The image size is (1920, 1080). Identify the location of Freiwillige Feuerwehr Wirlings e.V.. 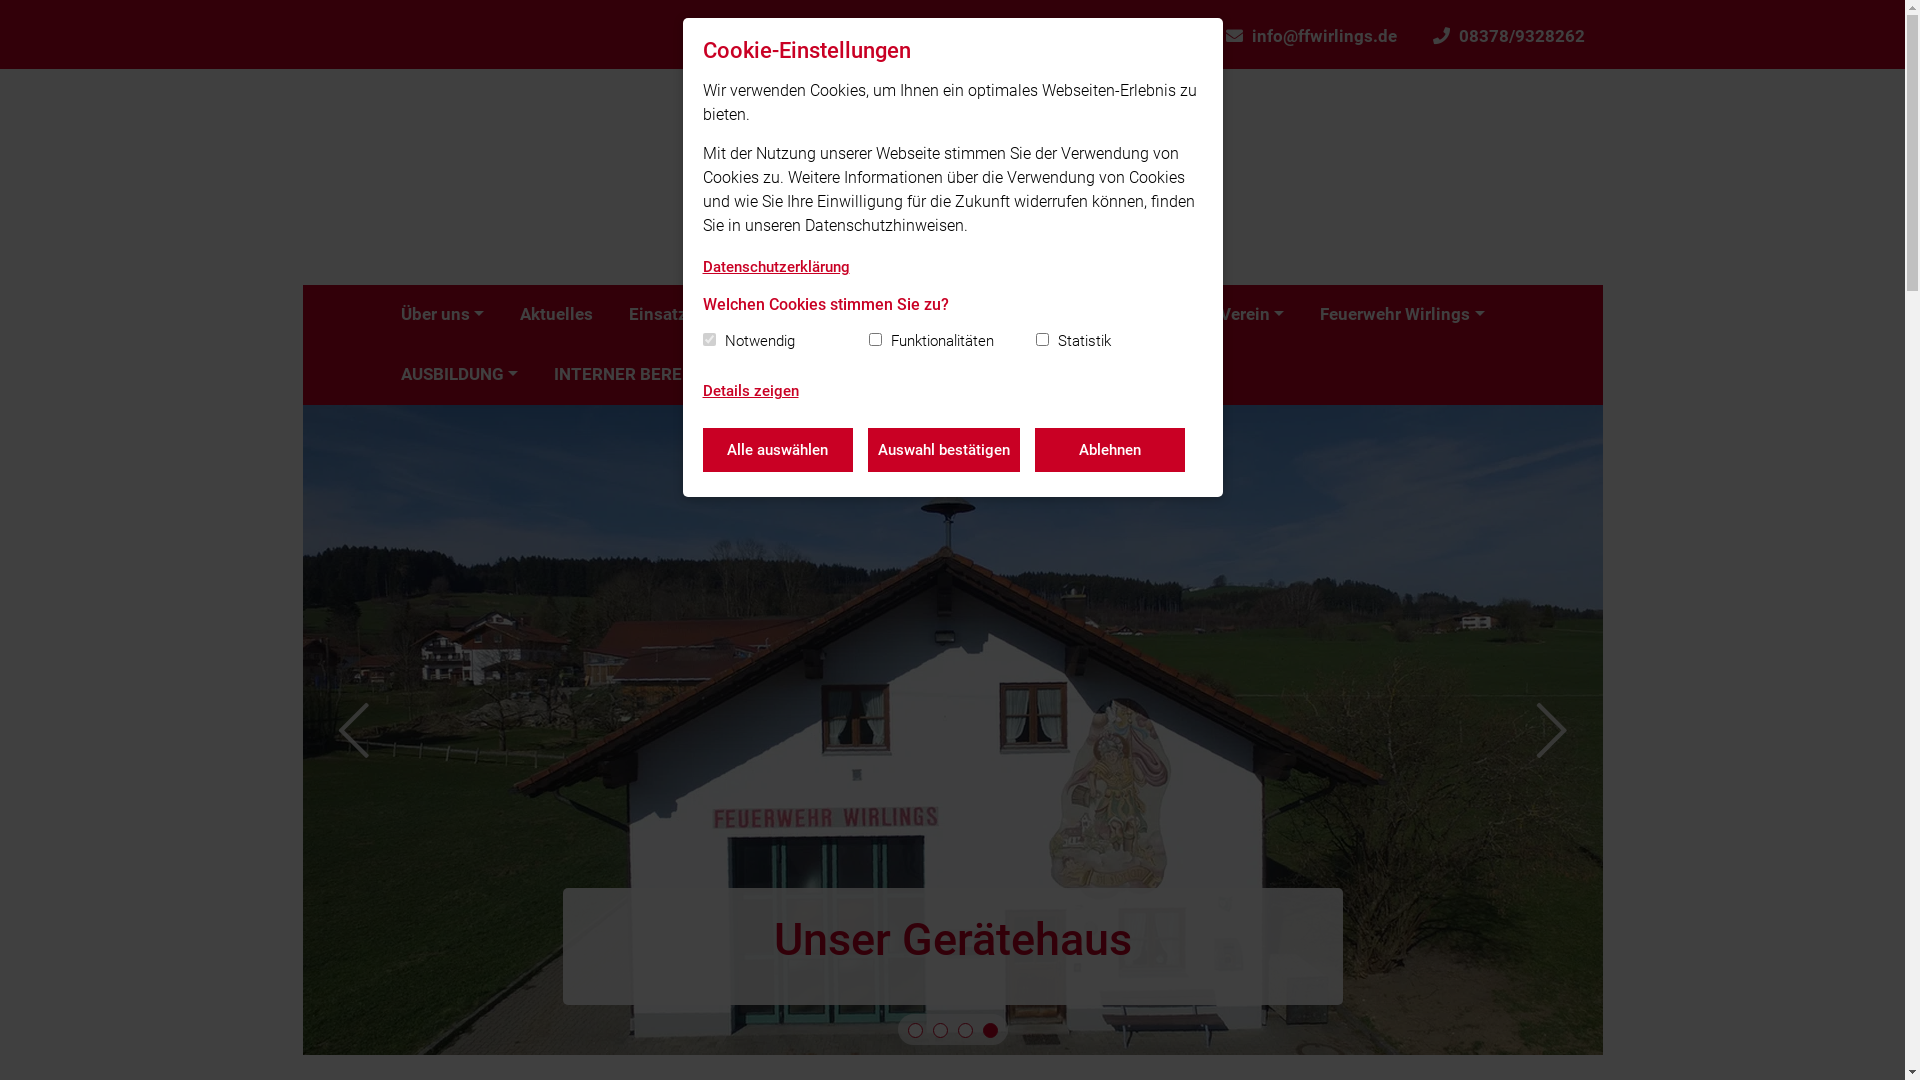
(952, 177).